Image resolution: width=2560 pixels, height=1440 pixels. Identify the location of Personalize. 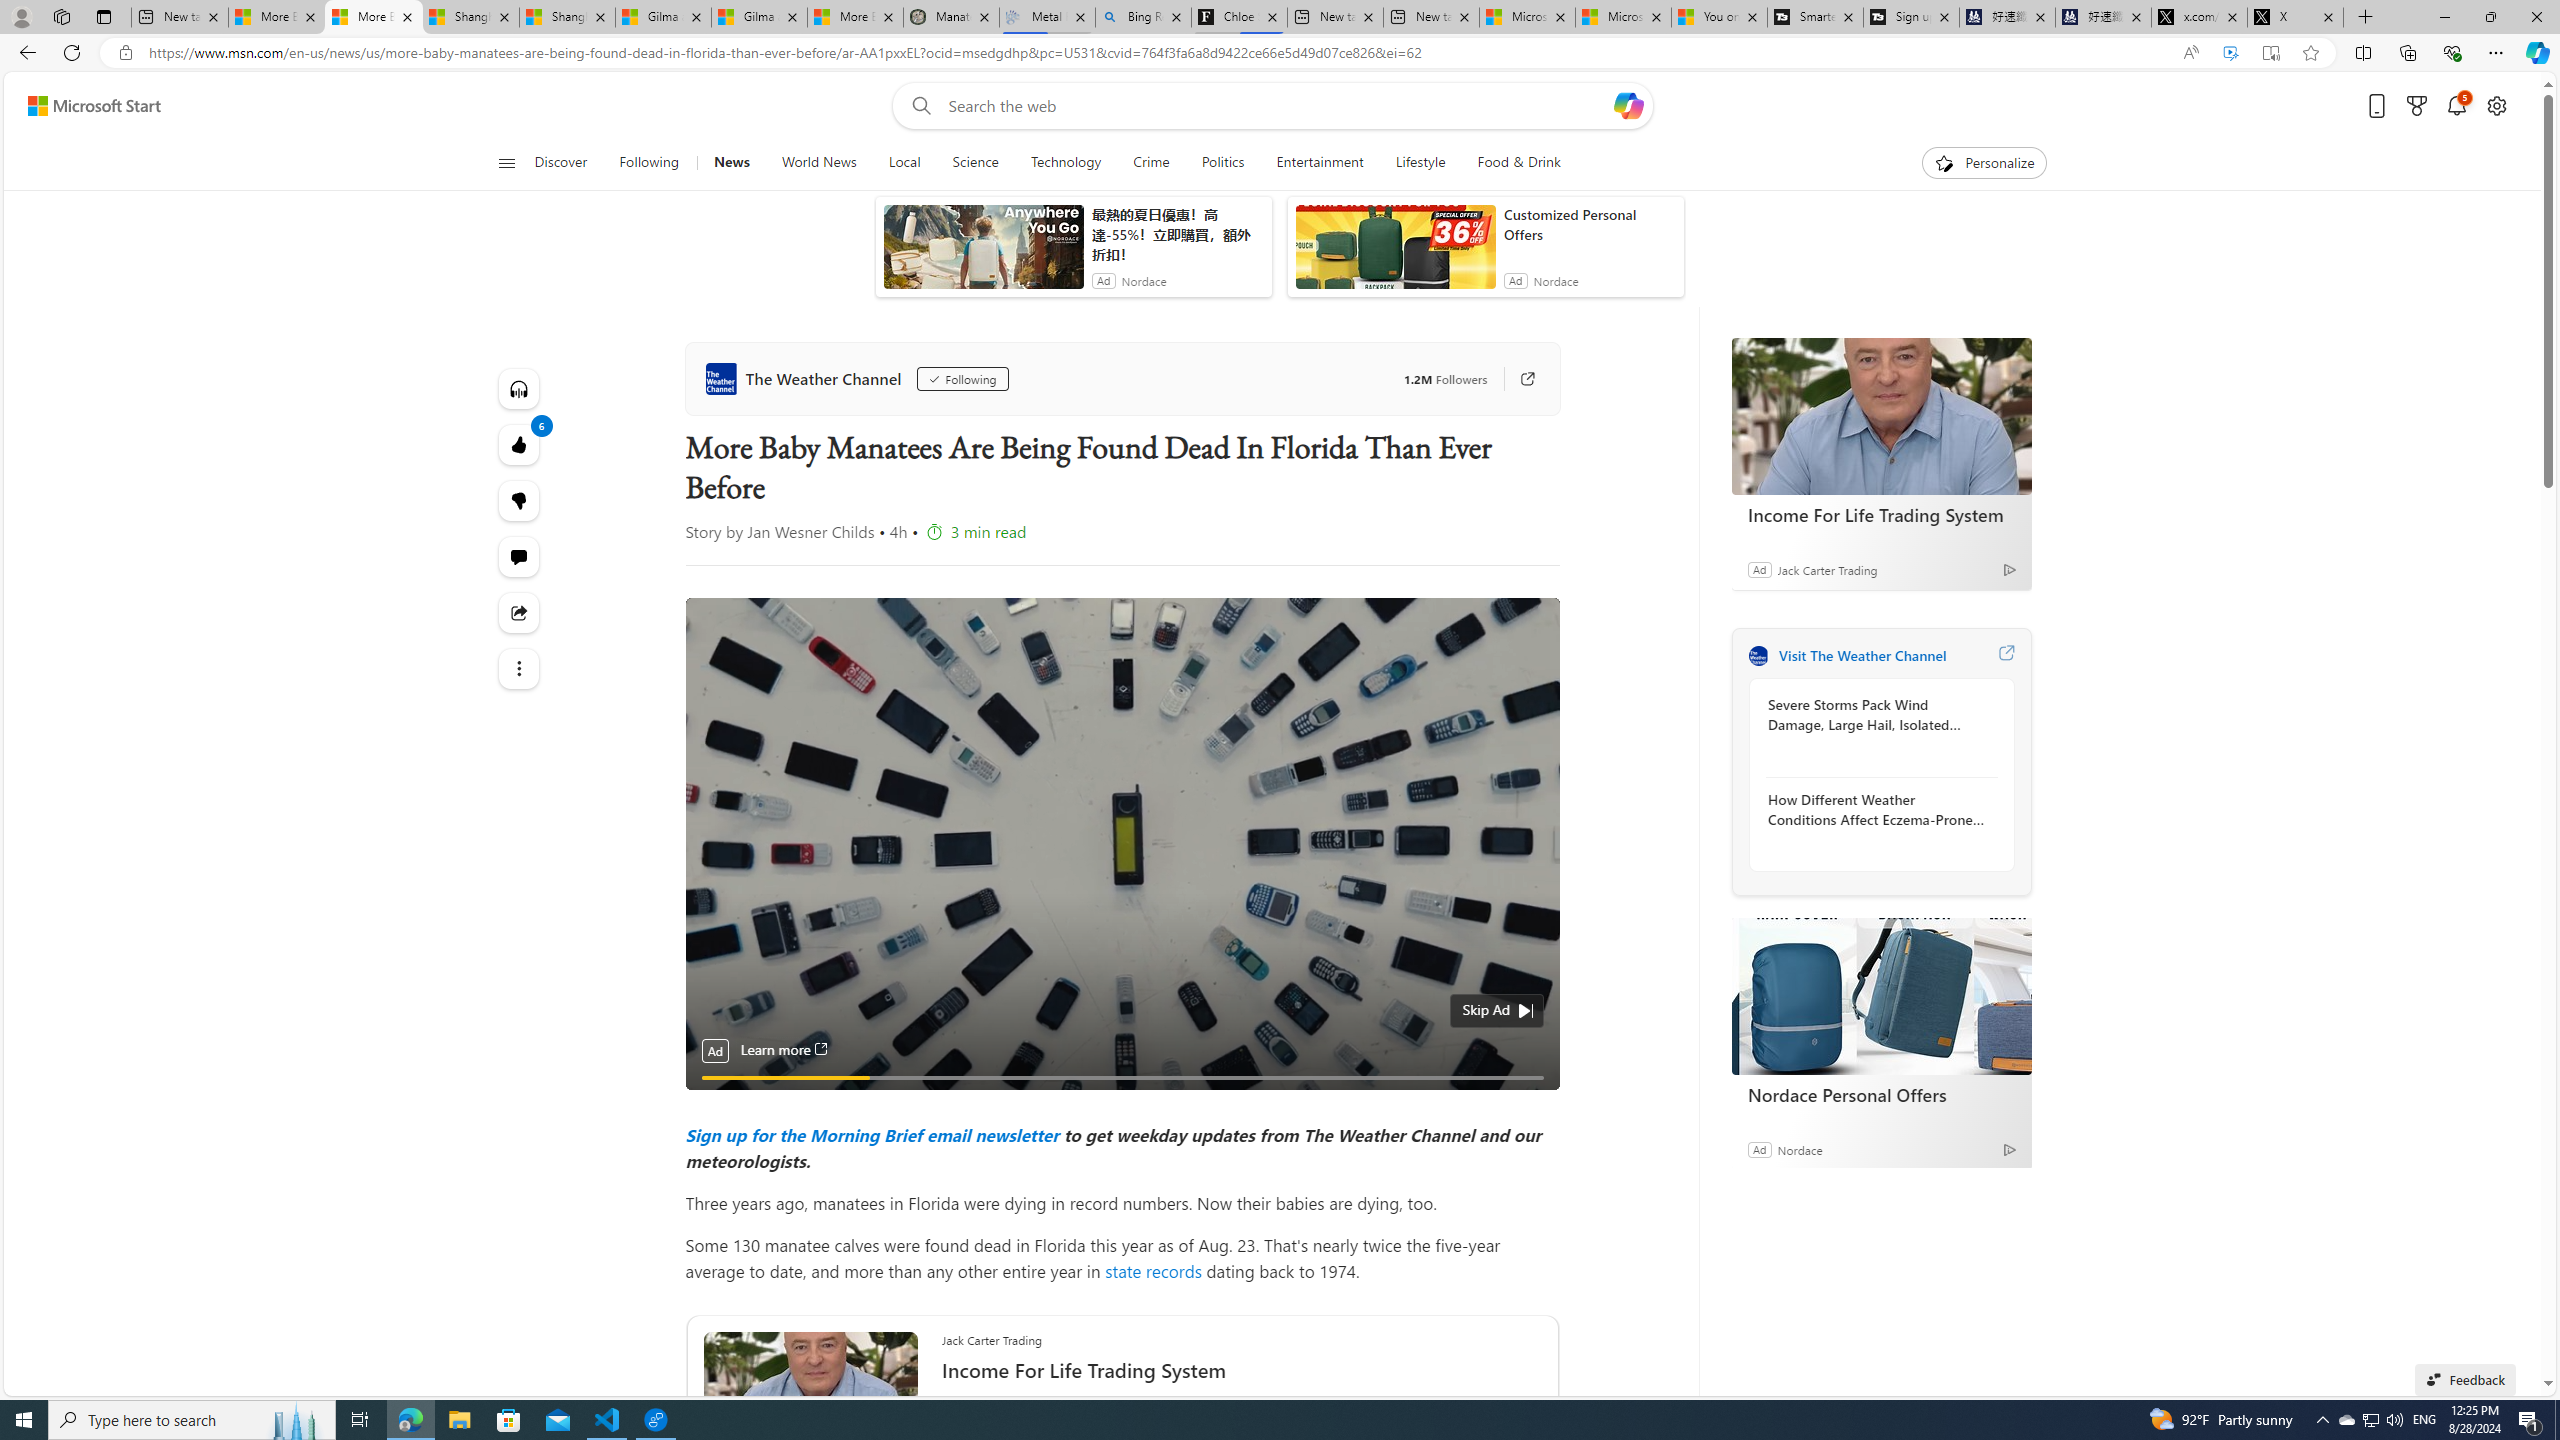
(1984, 163).